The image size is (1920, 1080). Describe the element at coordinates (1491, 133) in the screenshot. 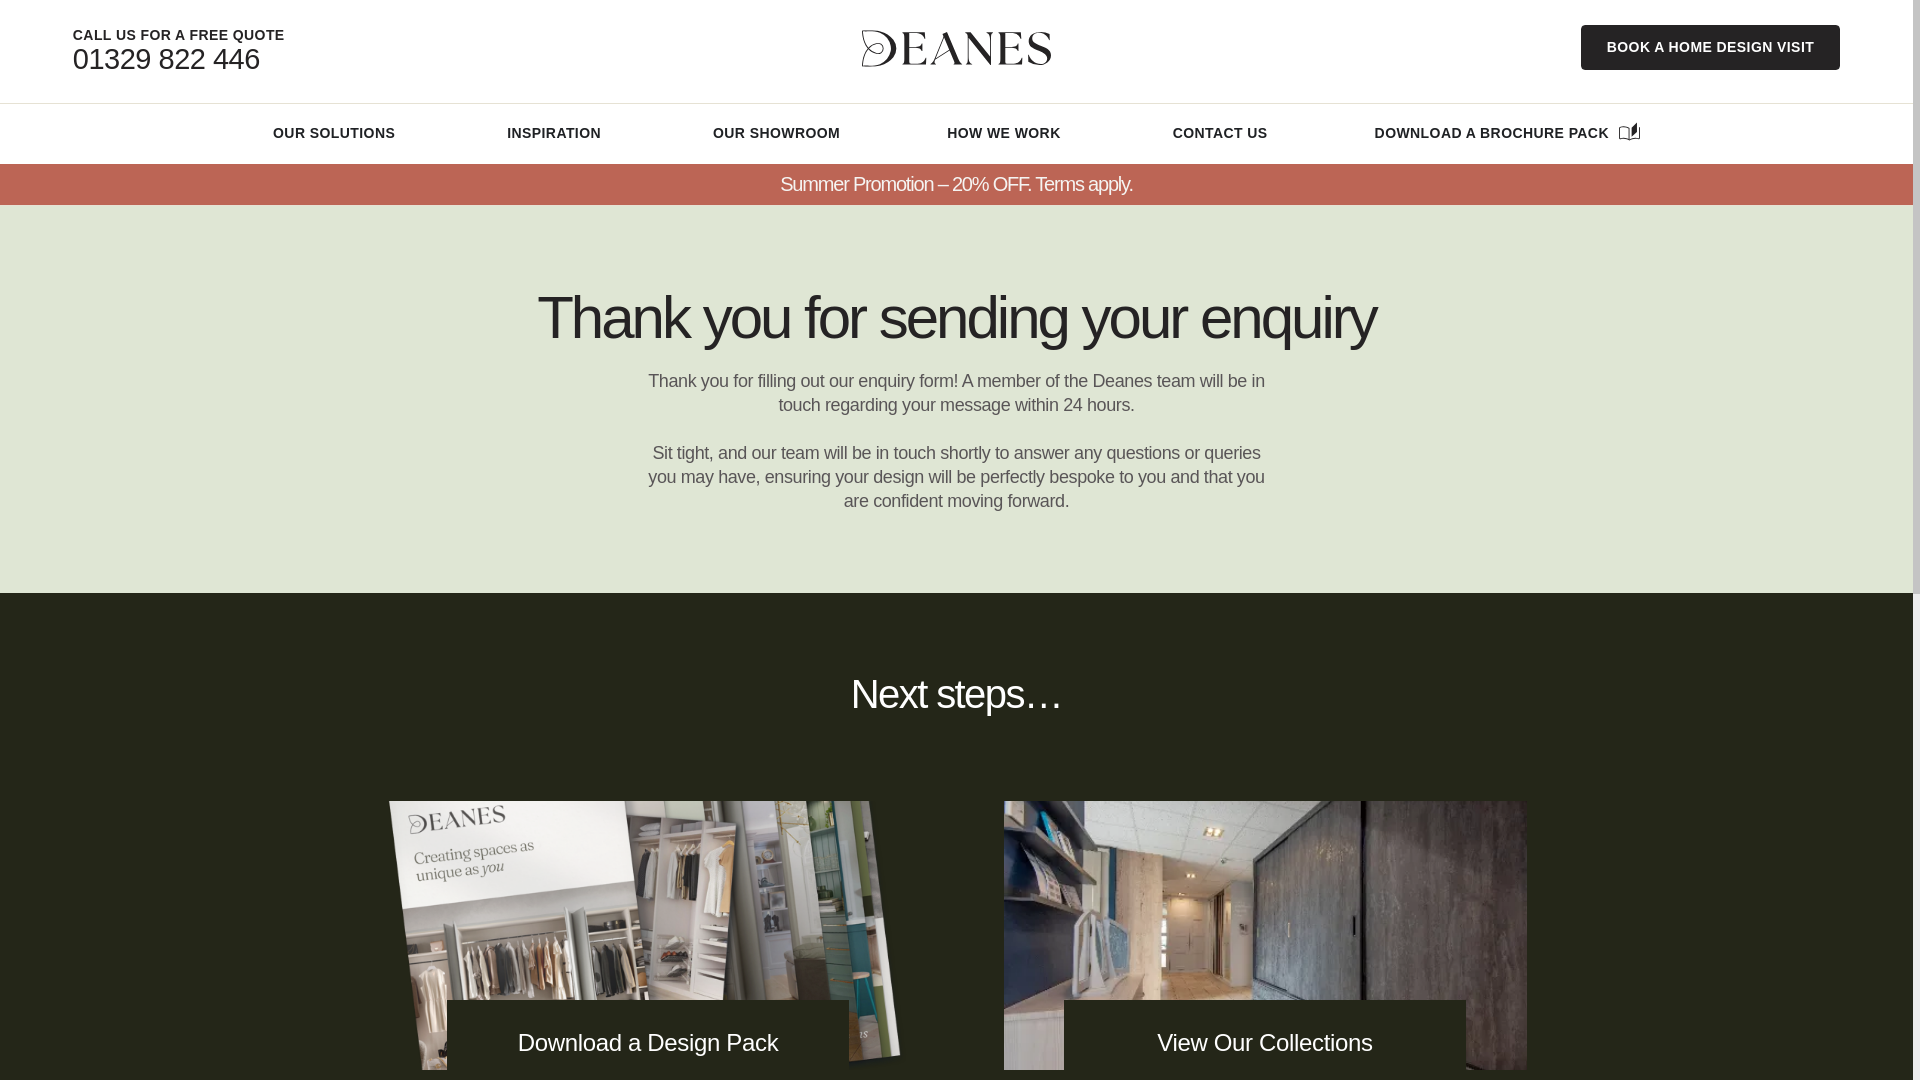

I see `DOWNLOAD A BROCHURE PACK` at that location.